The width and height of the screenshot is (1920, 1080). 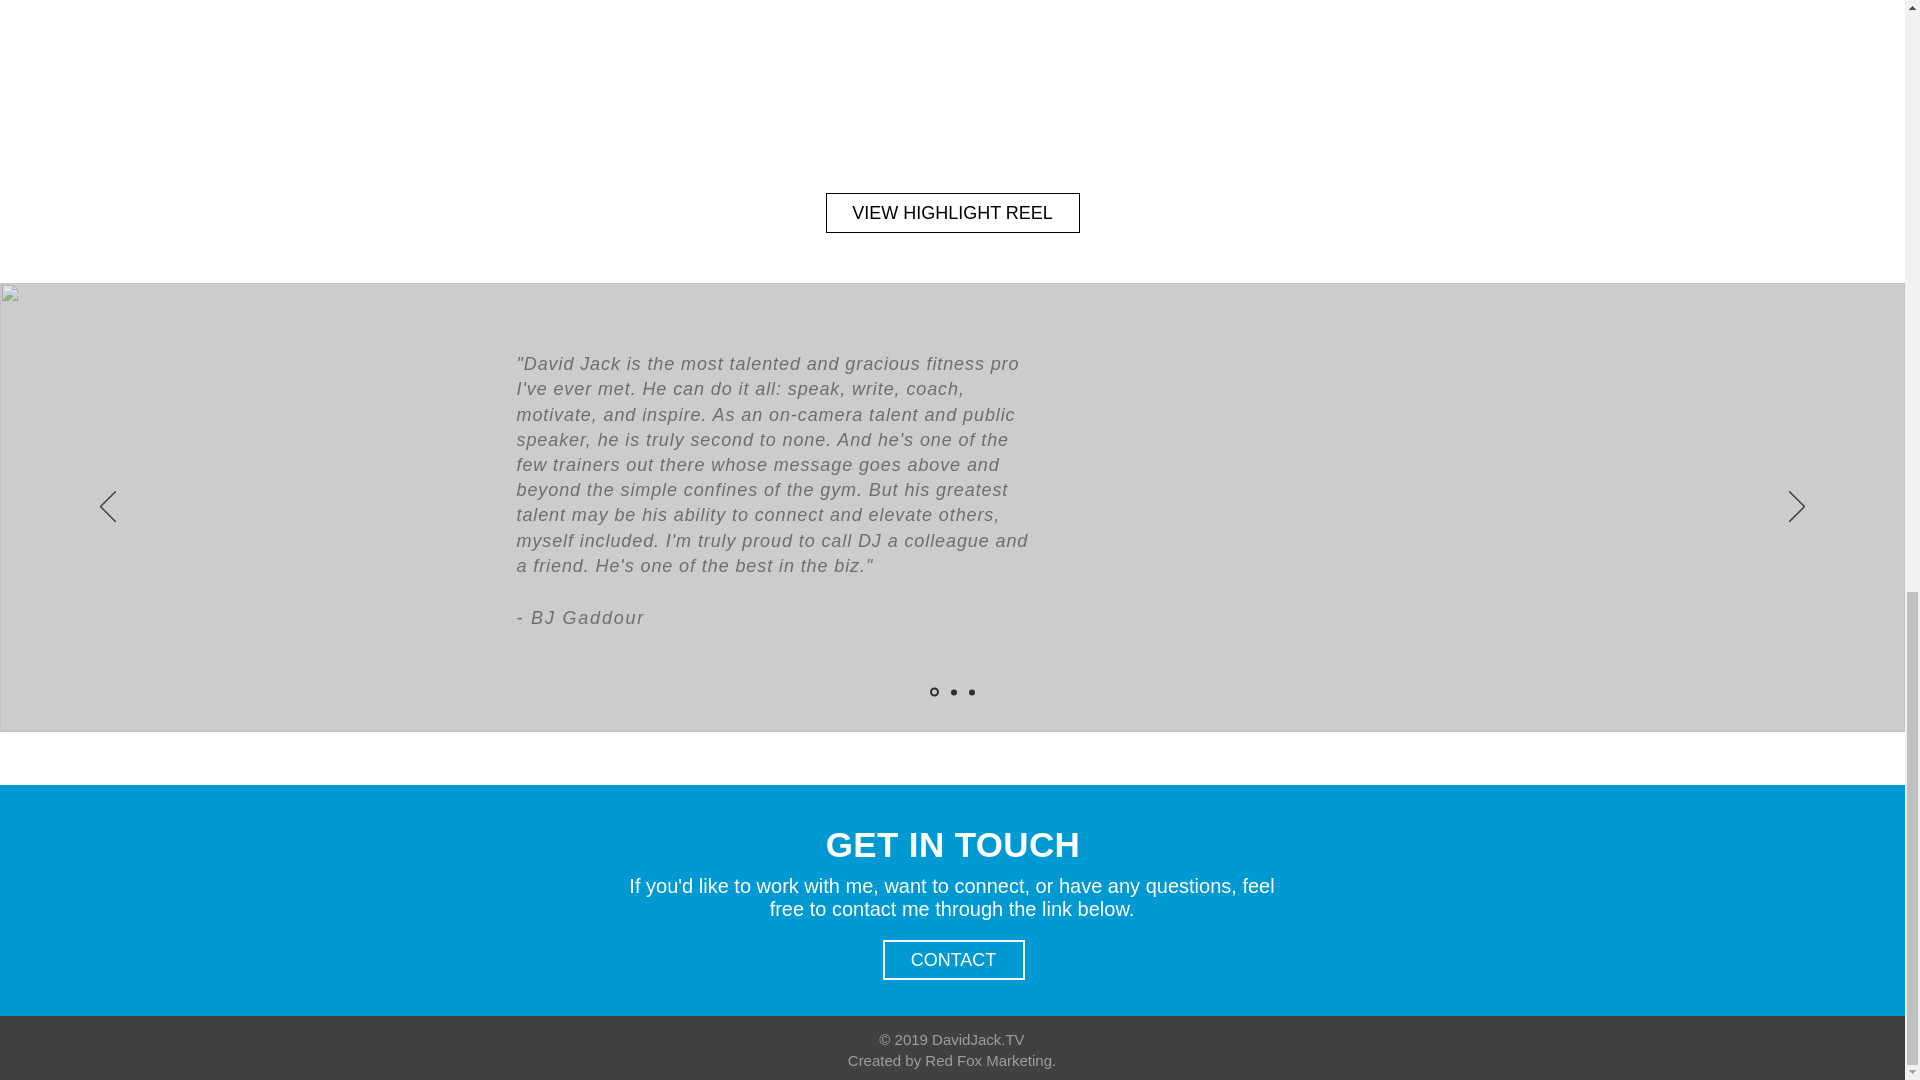 What do you see at coordinates (958, 1060) in the screenshot?
I see `reated by Red Fox Marketing.` at bounding box center [958, 1060].